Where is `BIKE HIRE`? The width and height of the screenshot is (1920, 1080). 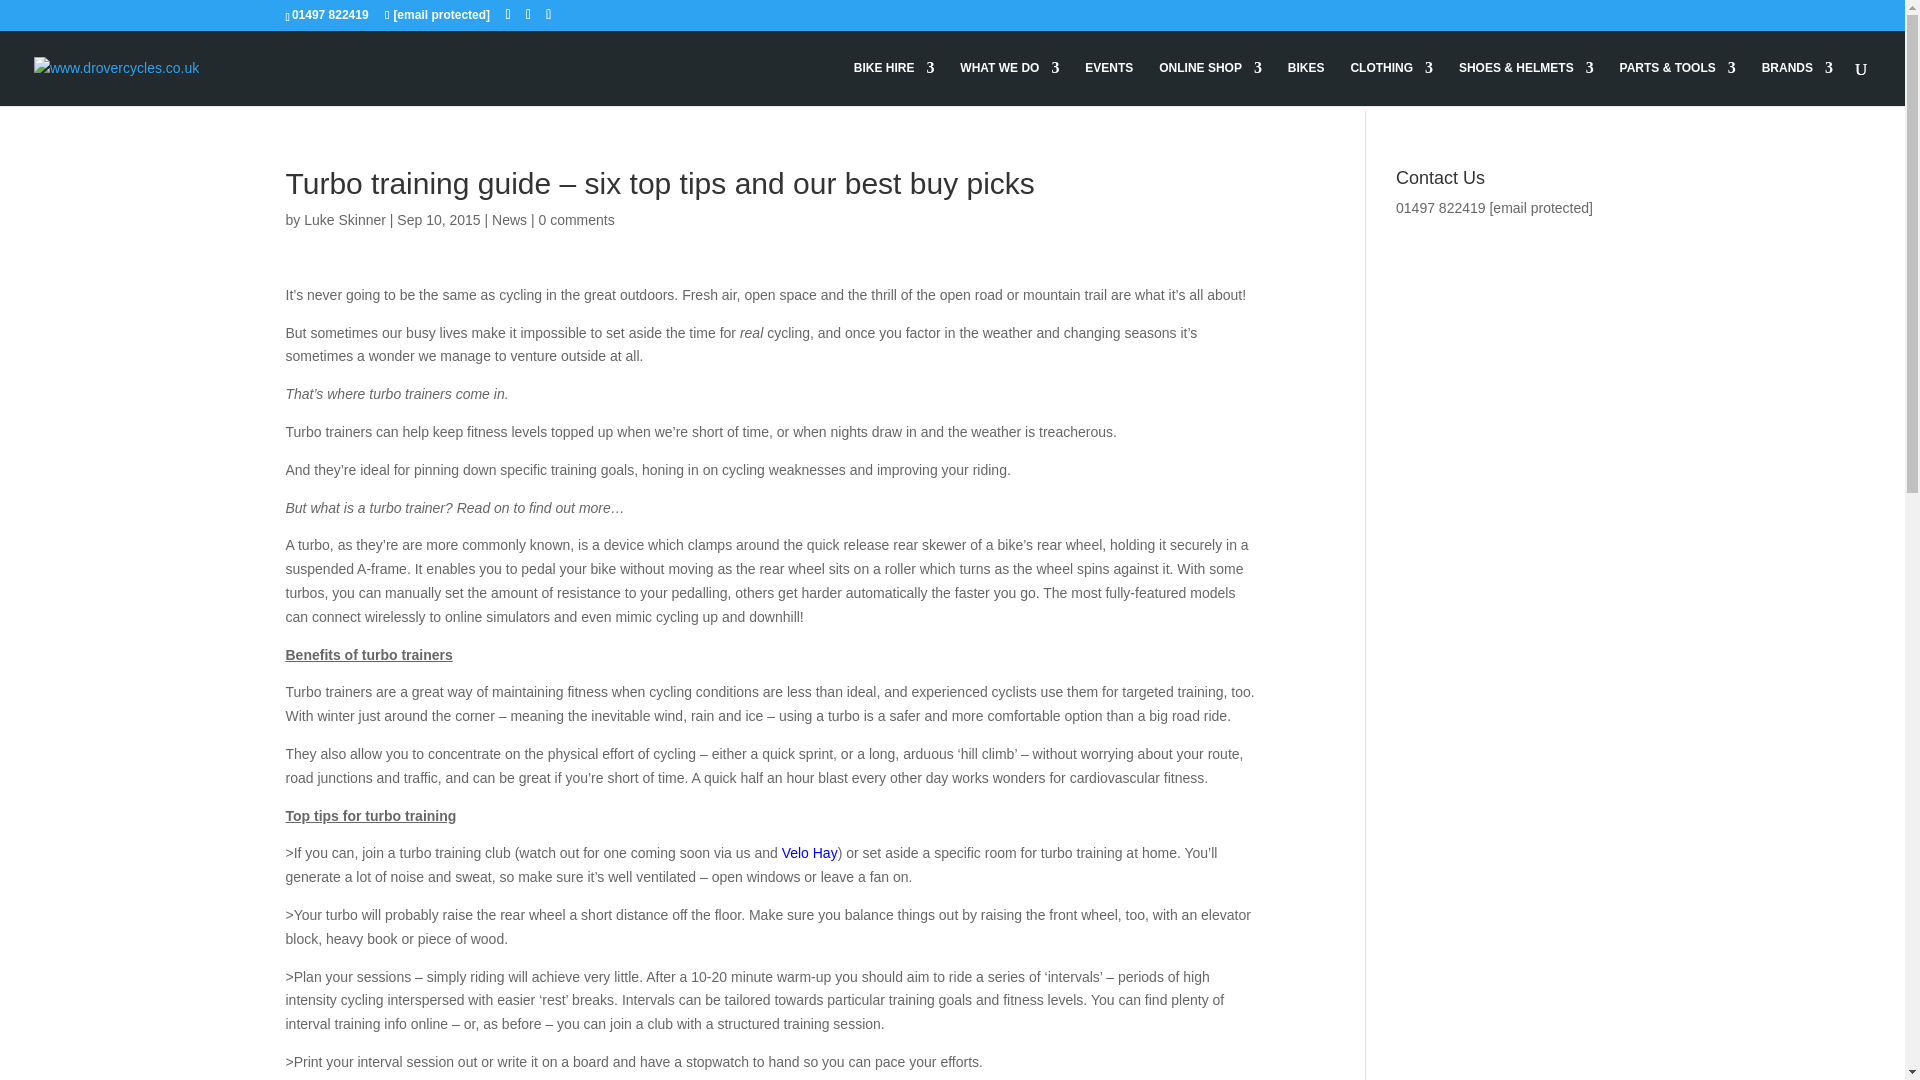 BIKE HIRE is located at coordinates (894, 82).